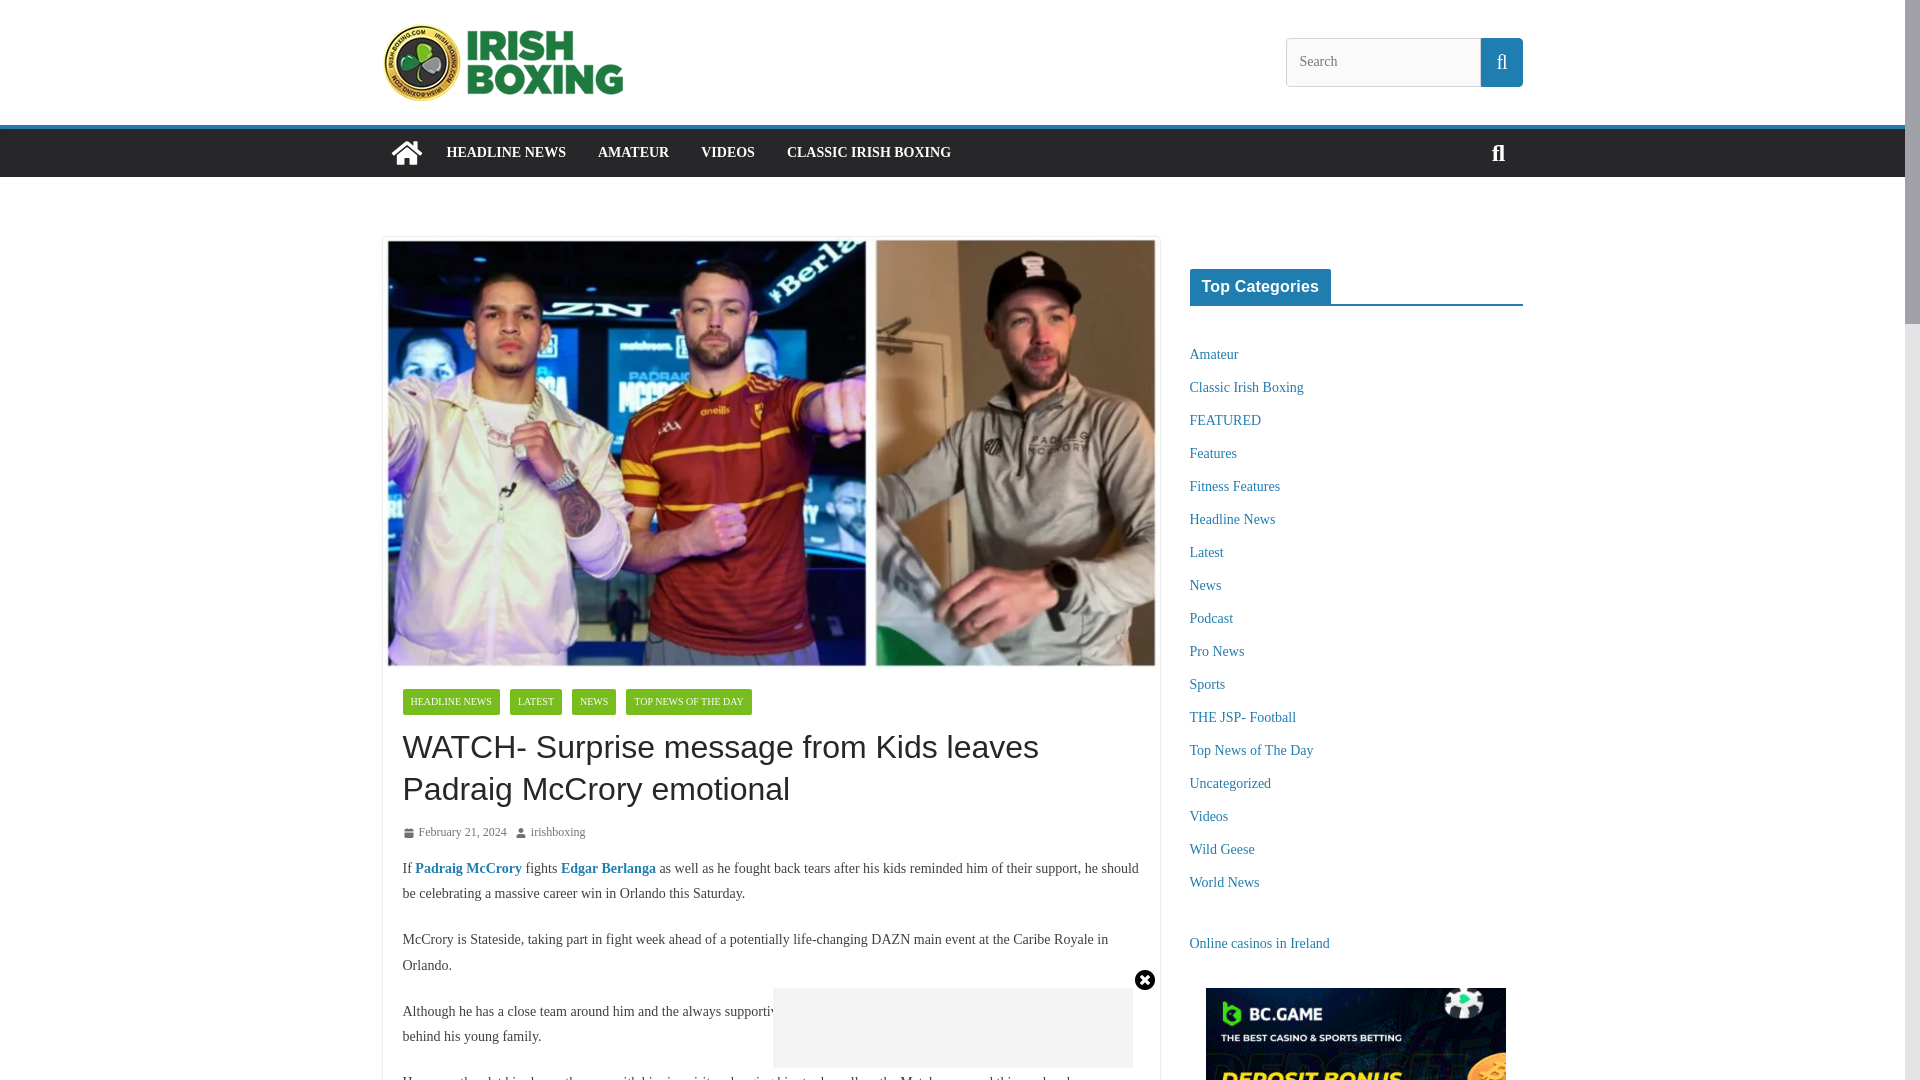 Image resolution: width=1920 pixels, height=1080 pixels. I want to click on Edgar Berlanga, so click(608, 868).